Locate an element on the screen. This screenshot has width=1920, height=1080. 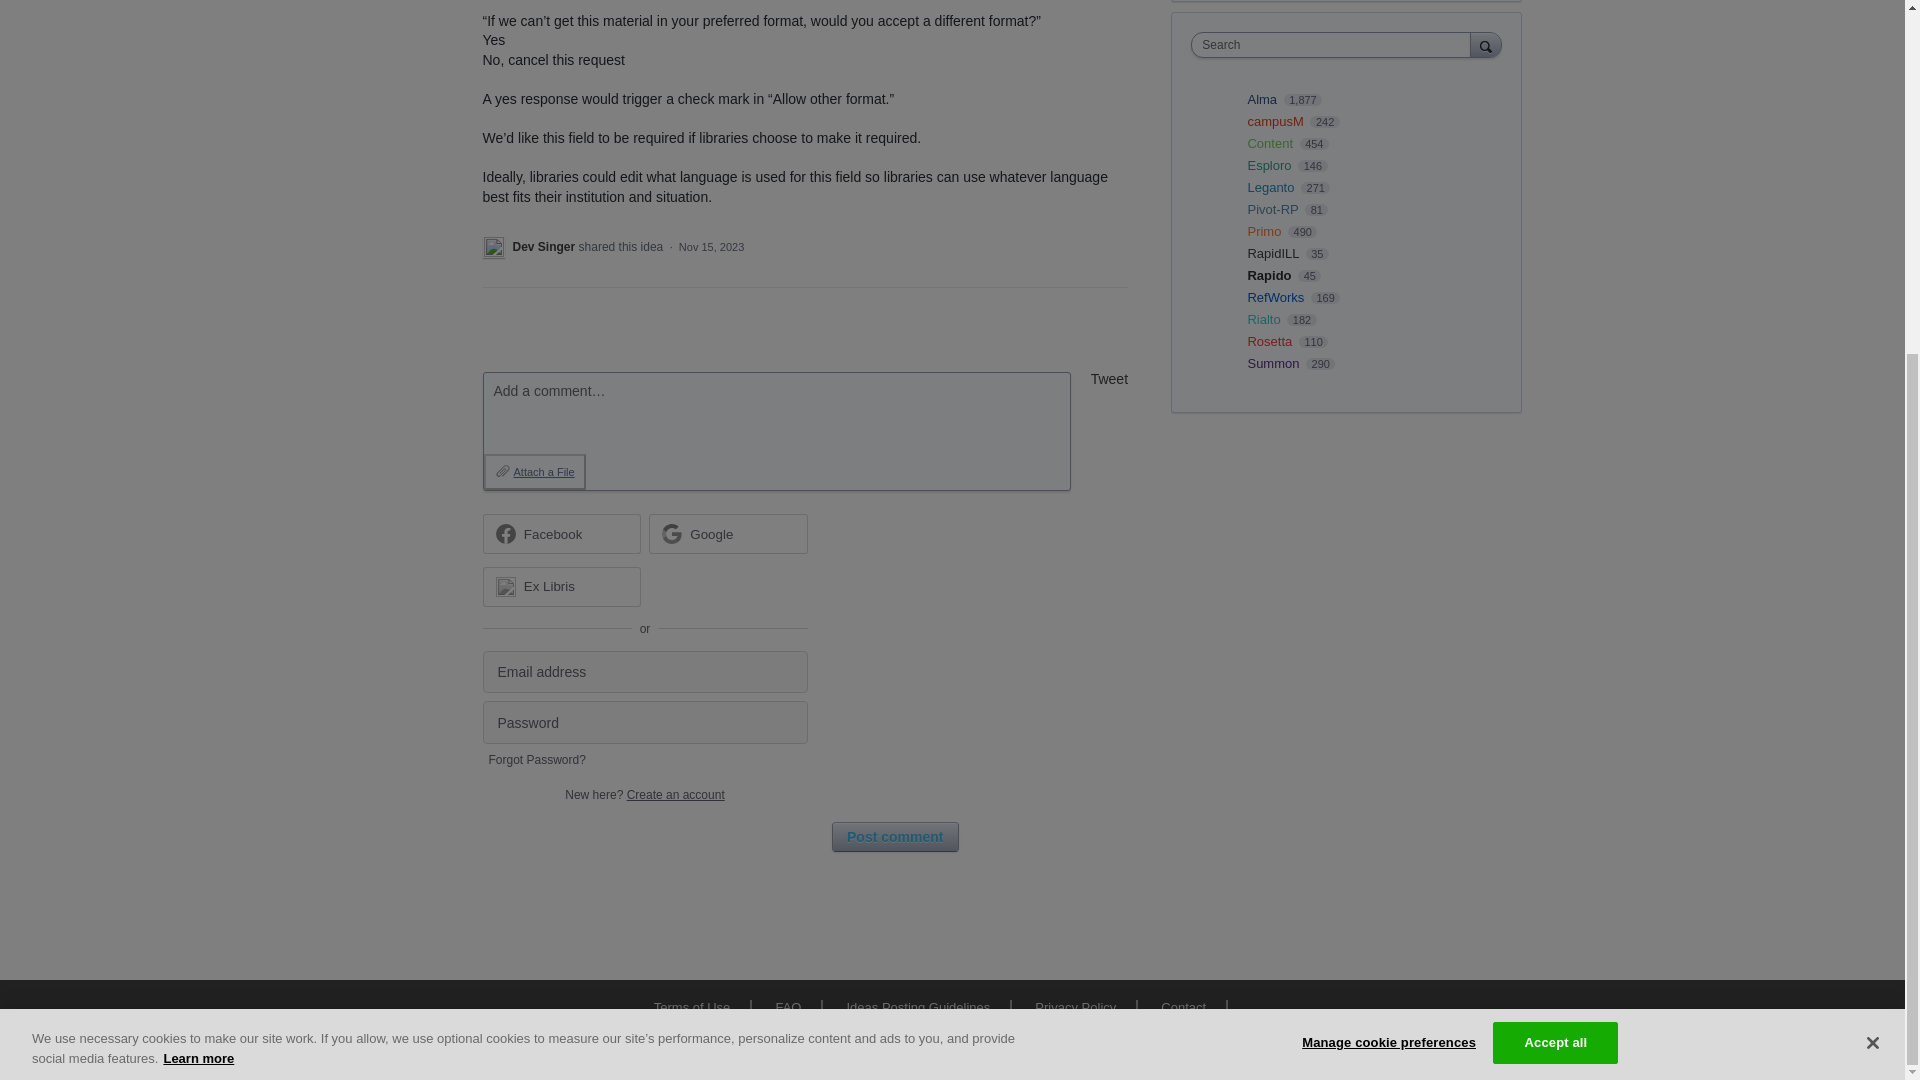
Dev Singer is located at coordinates (544, 246).